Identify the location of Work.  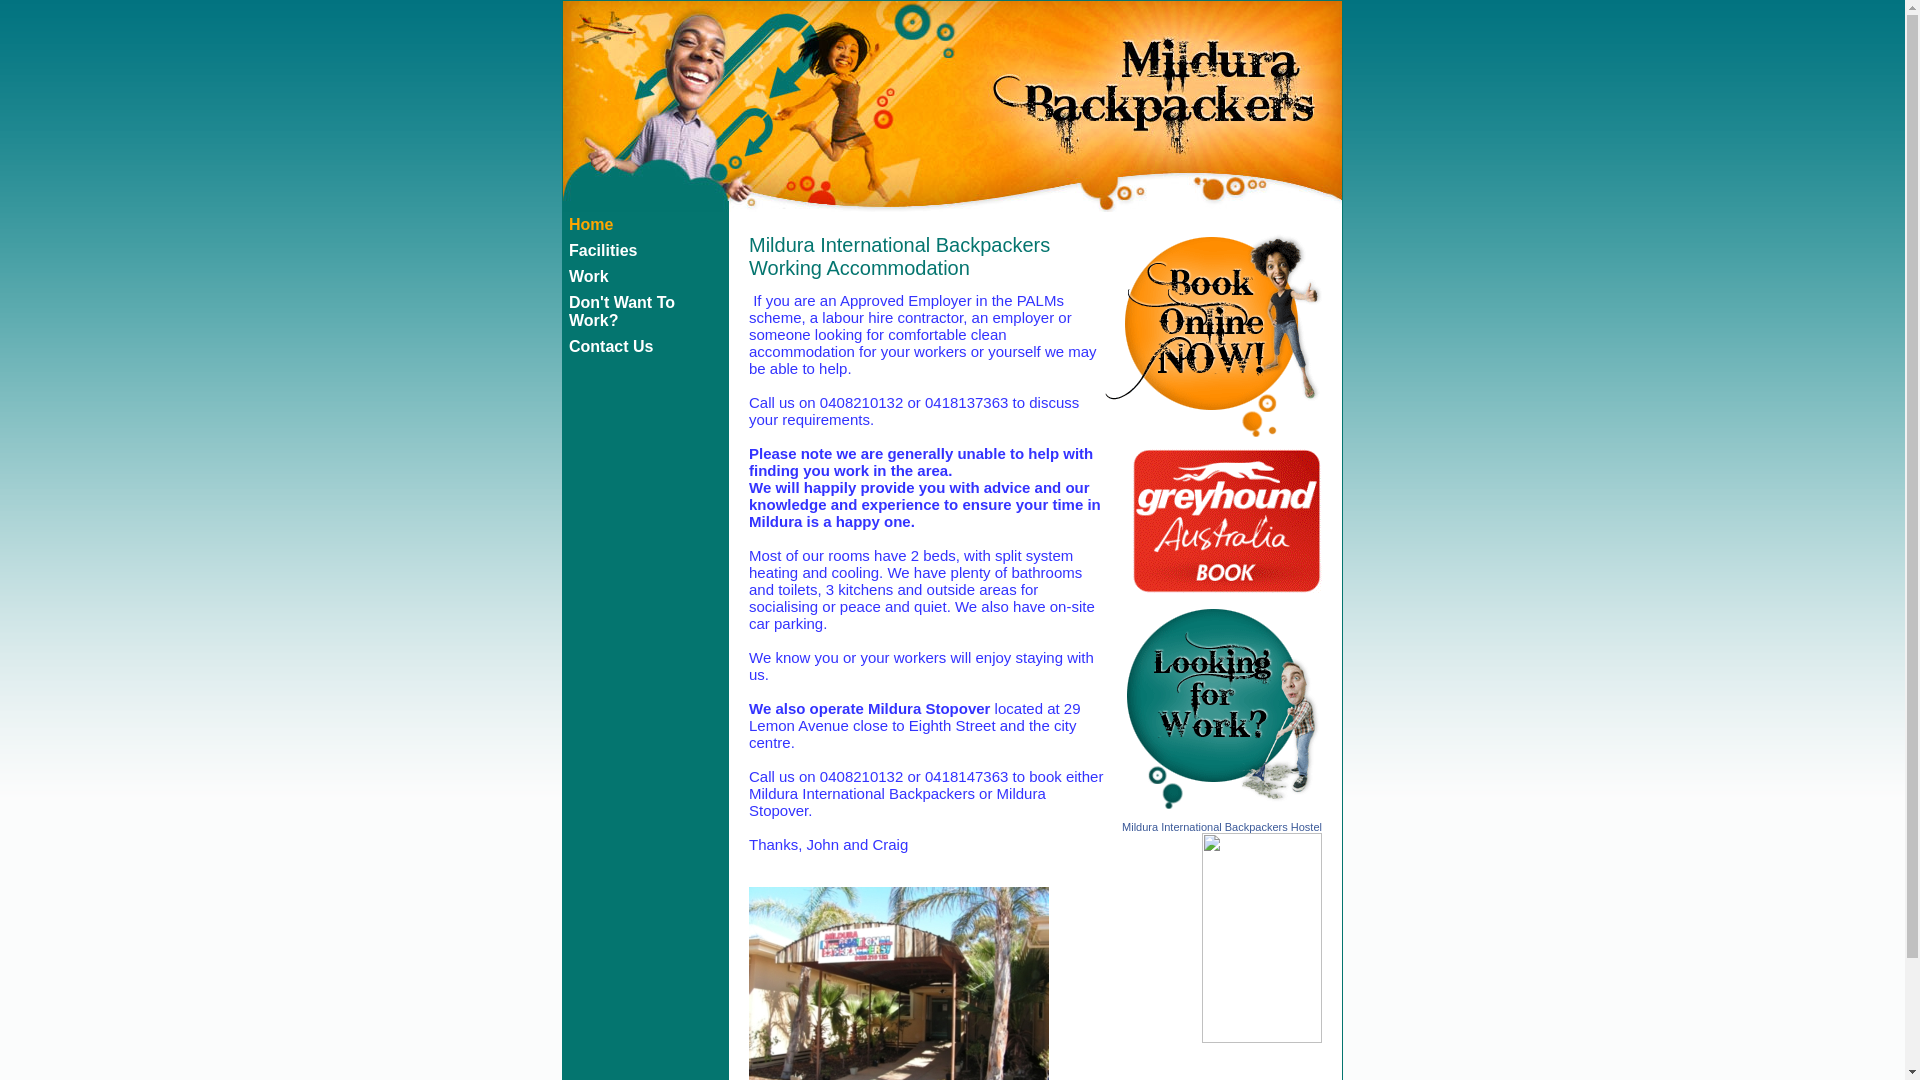
(645, 277).